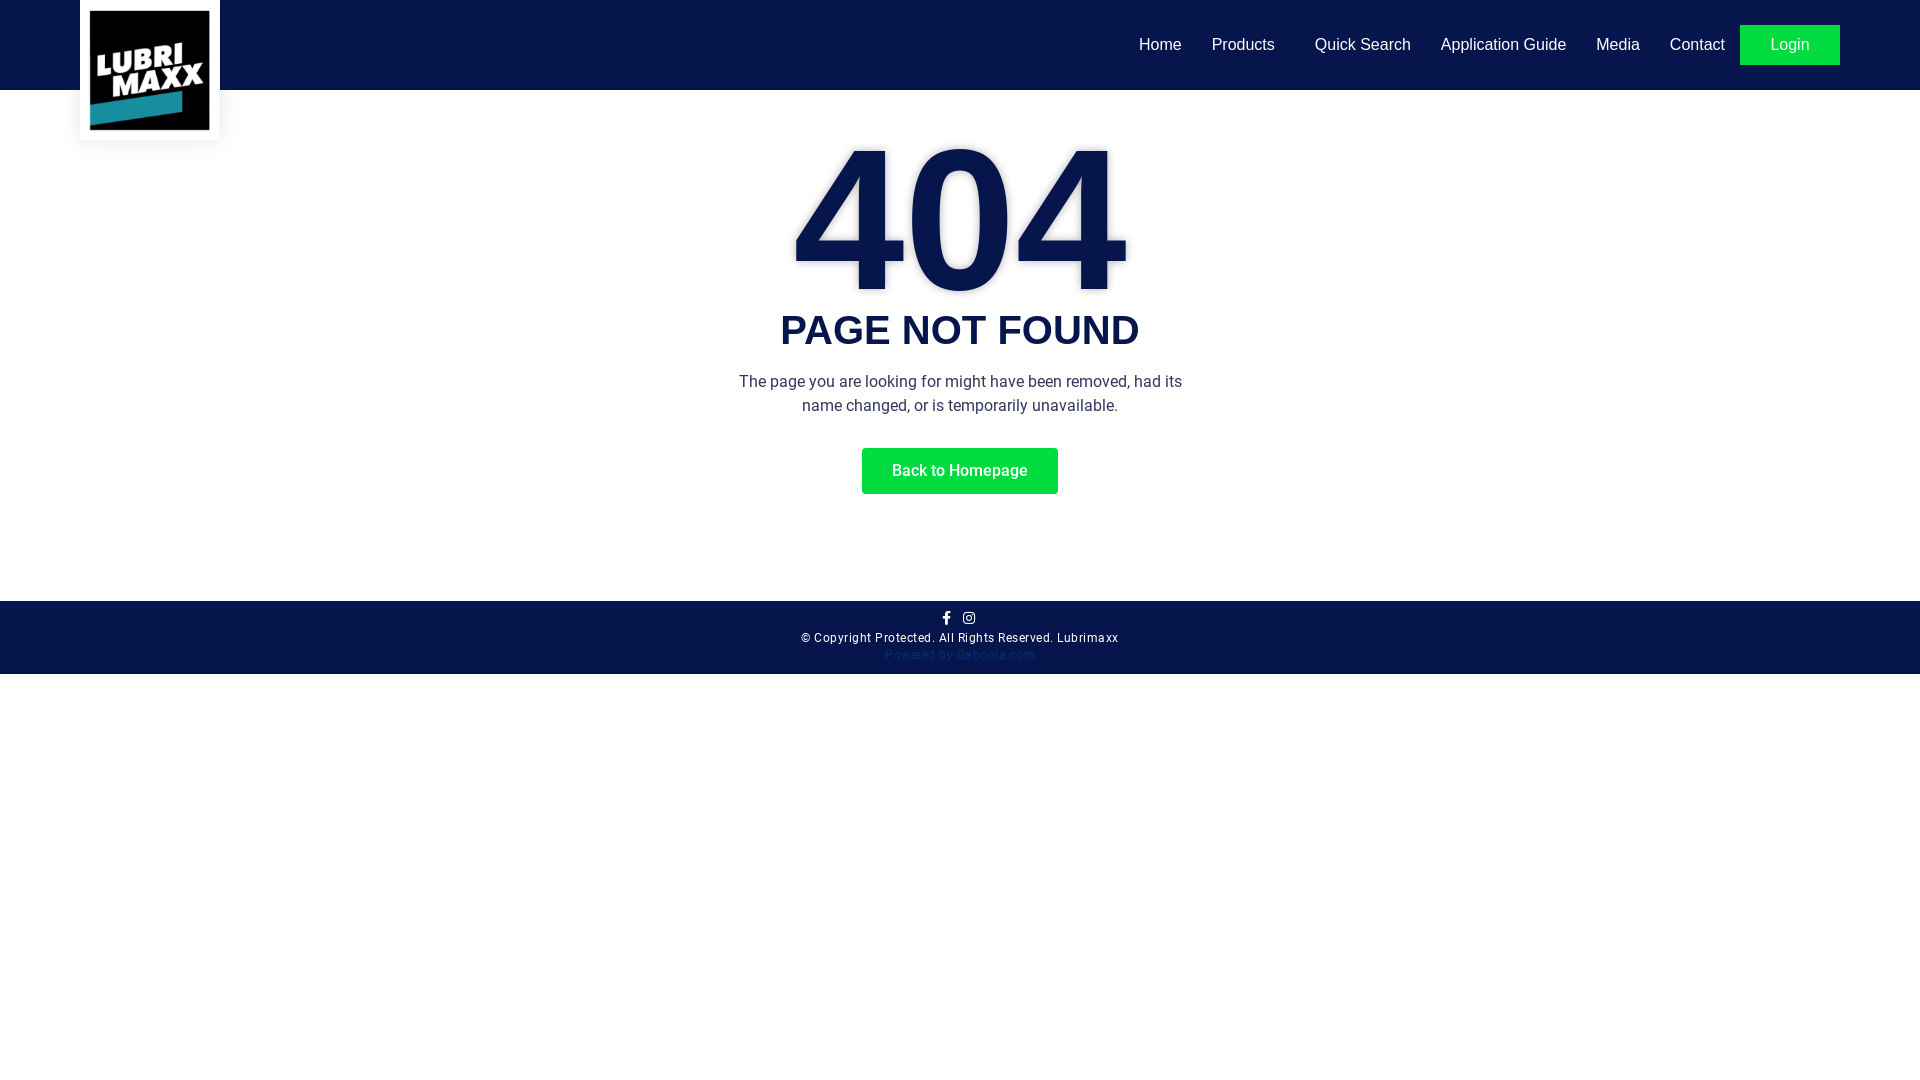  What do you see at coordinates (1504, 45) in the screenshot?
I see `Application Guide` at bounding box center [1504, 45].